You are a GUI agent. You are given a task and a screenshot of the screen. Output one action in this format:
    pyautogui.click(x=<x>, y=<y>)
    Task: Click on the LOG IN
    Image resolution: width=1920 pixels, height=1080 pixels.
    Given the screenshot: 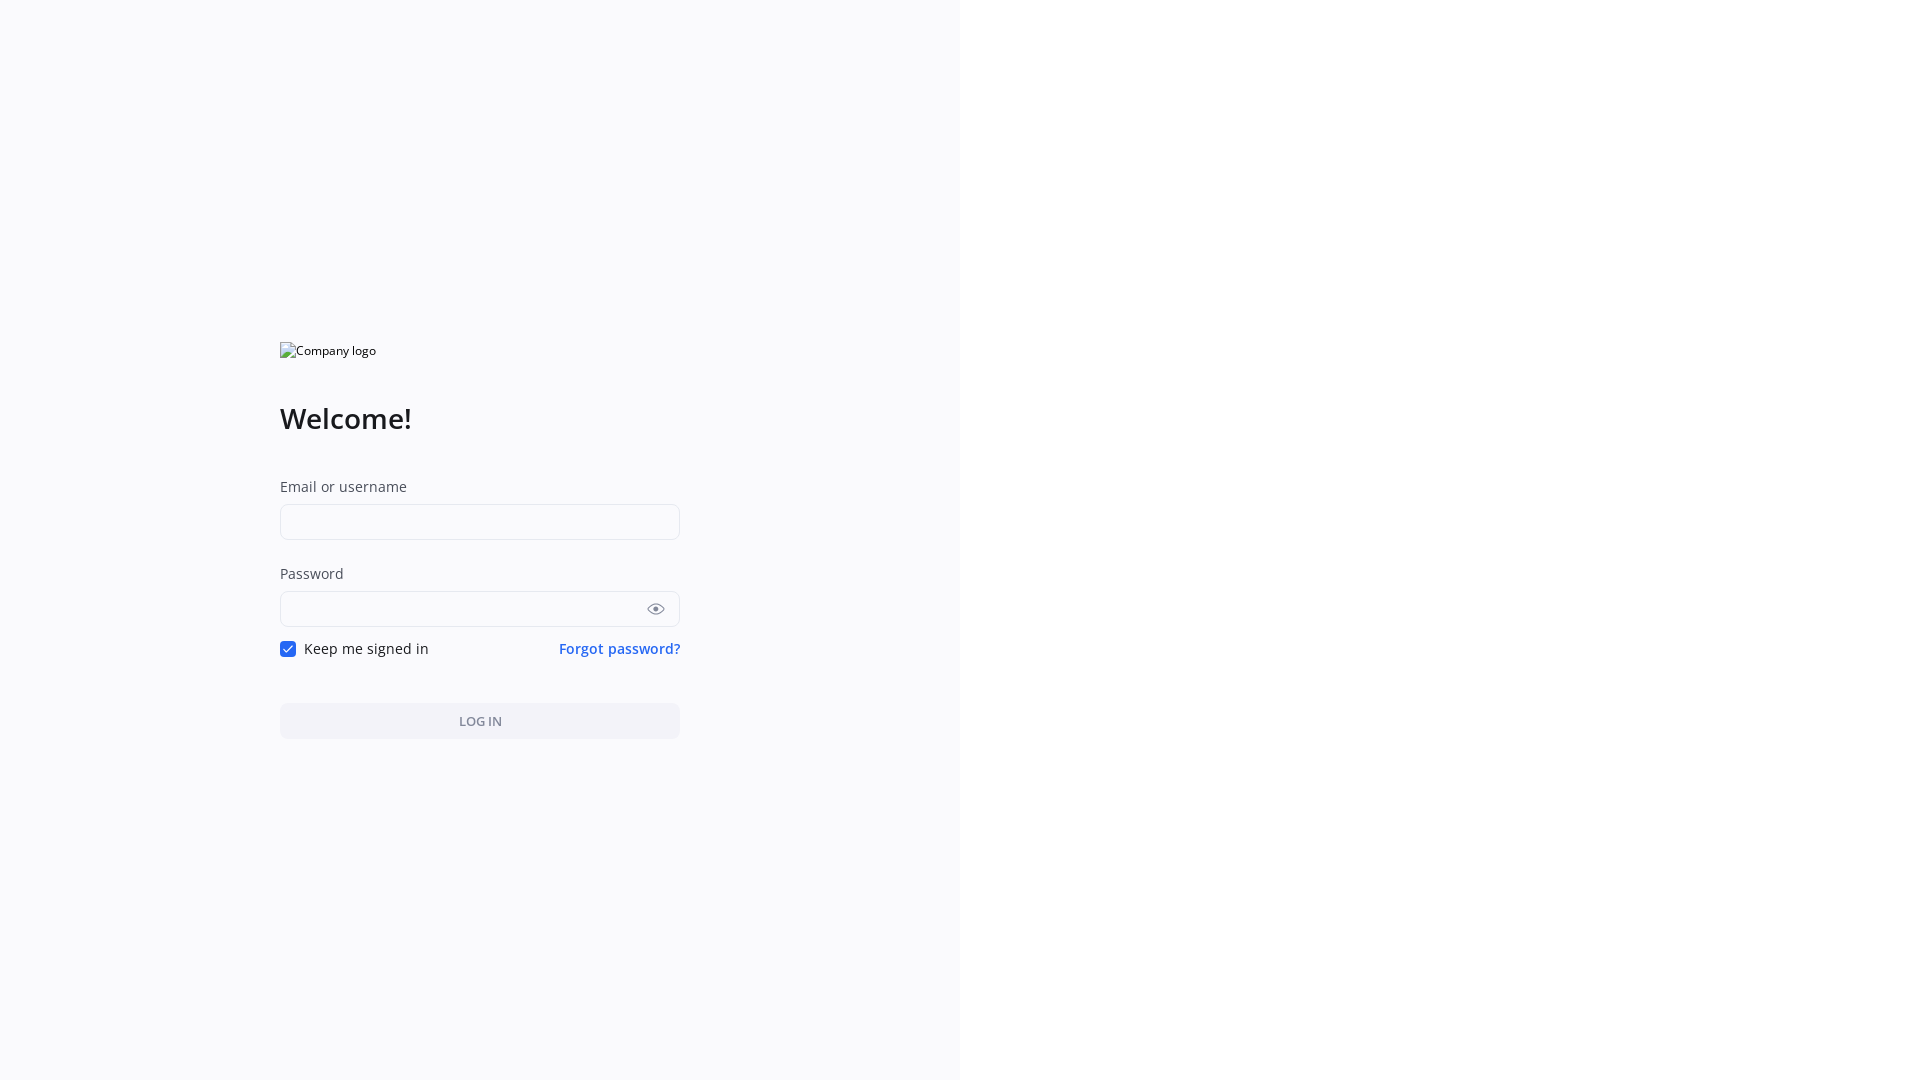 What is the action you would take?
    pyautogui.click(x=480, y=720)
    